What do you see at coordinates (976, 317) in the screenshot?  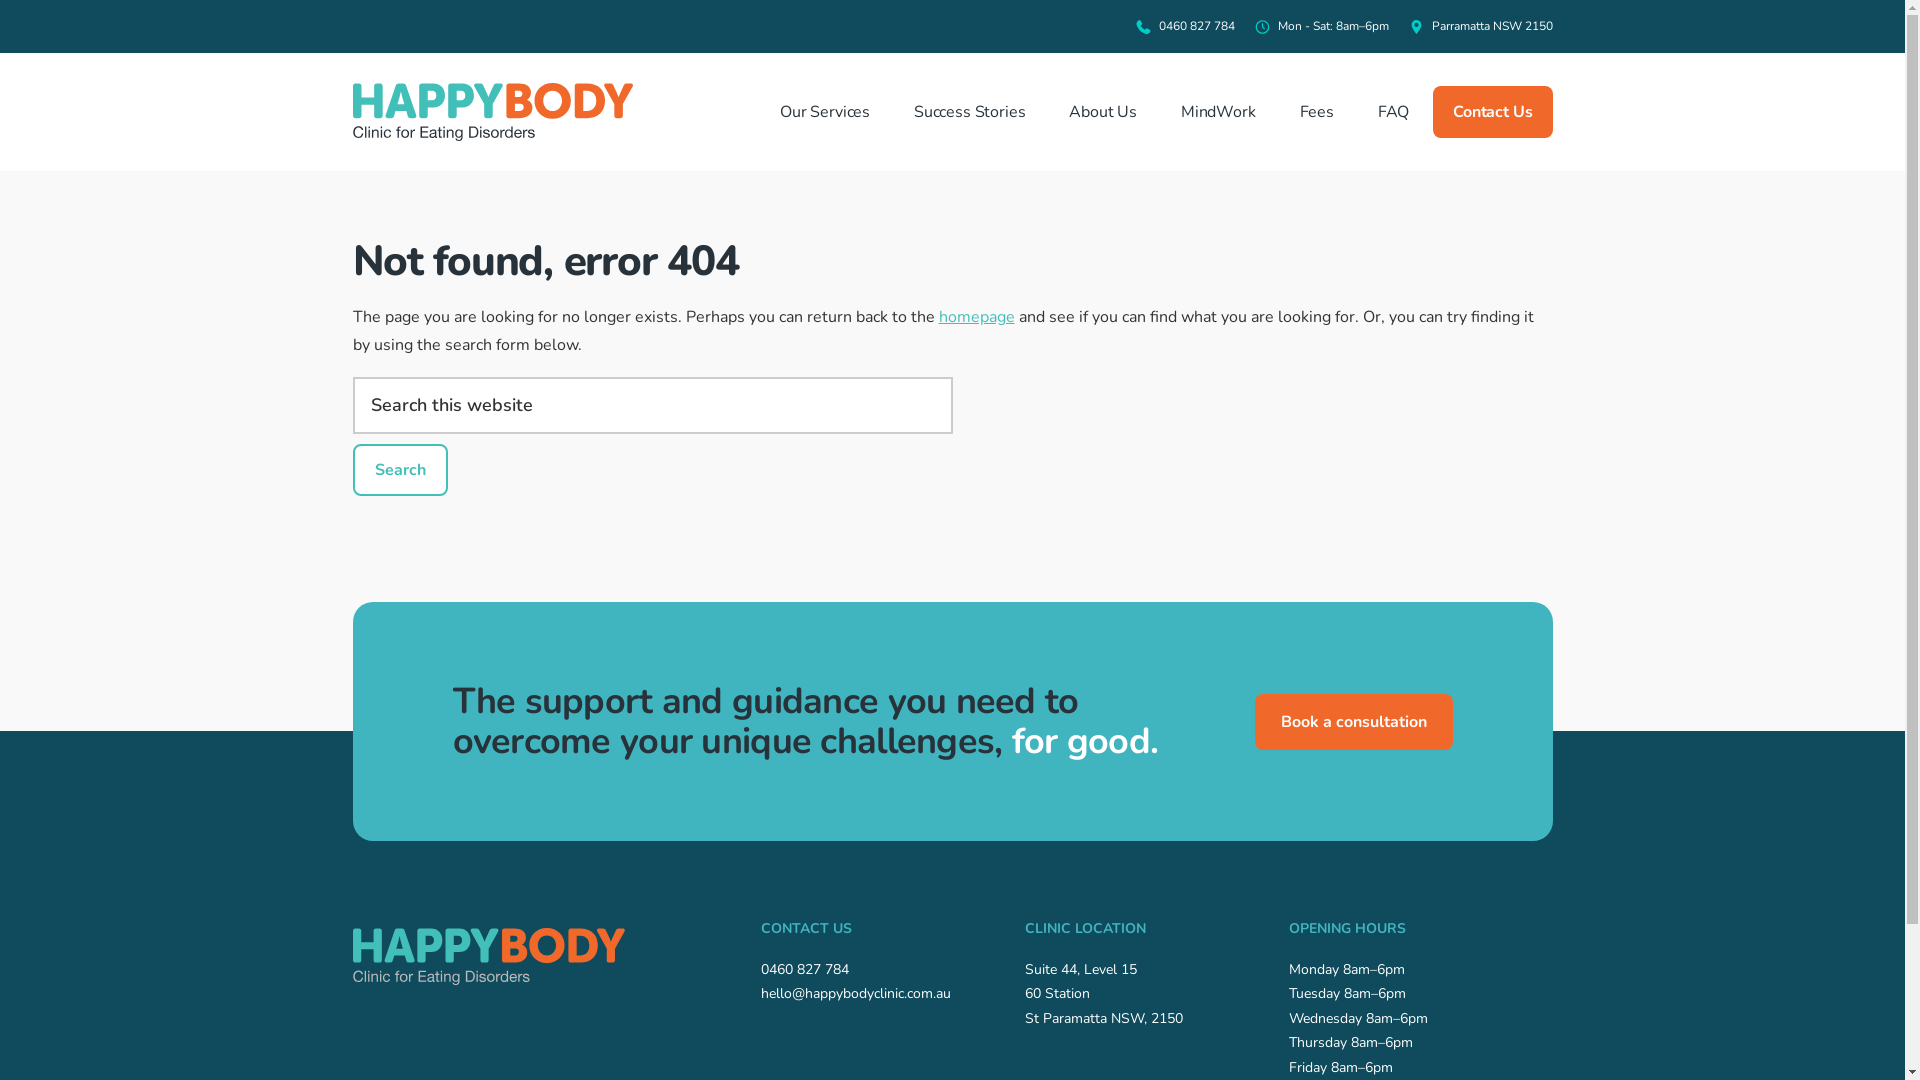 I see `homepage` at bounding box center [976, 317].